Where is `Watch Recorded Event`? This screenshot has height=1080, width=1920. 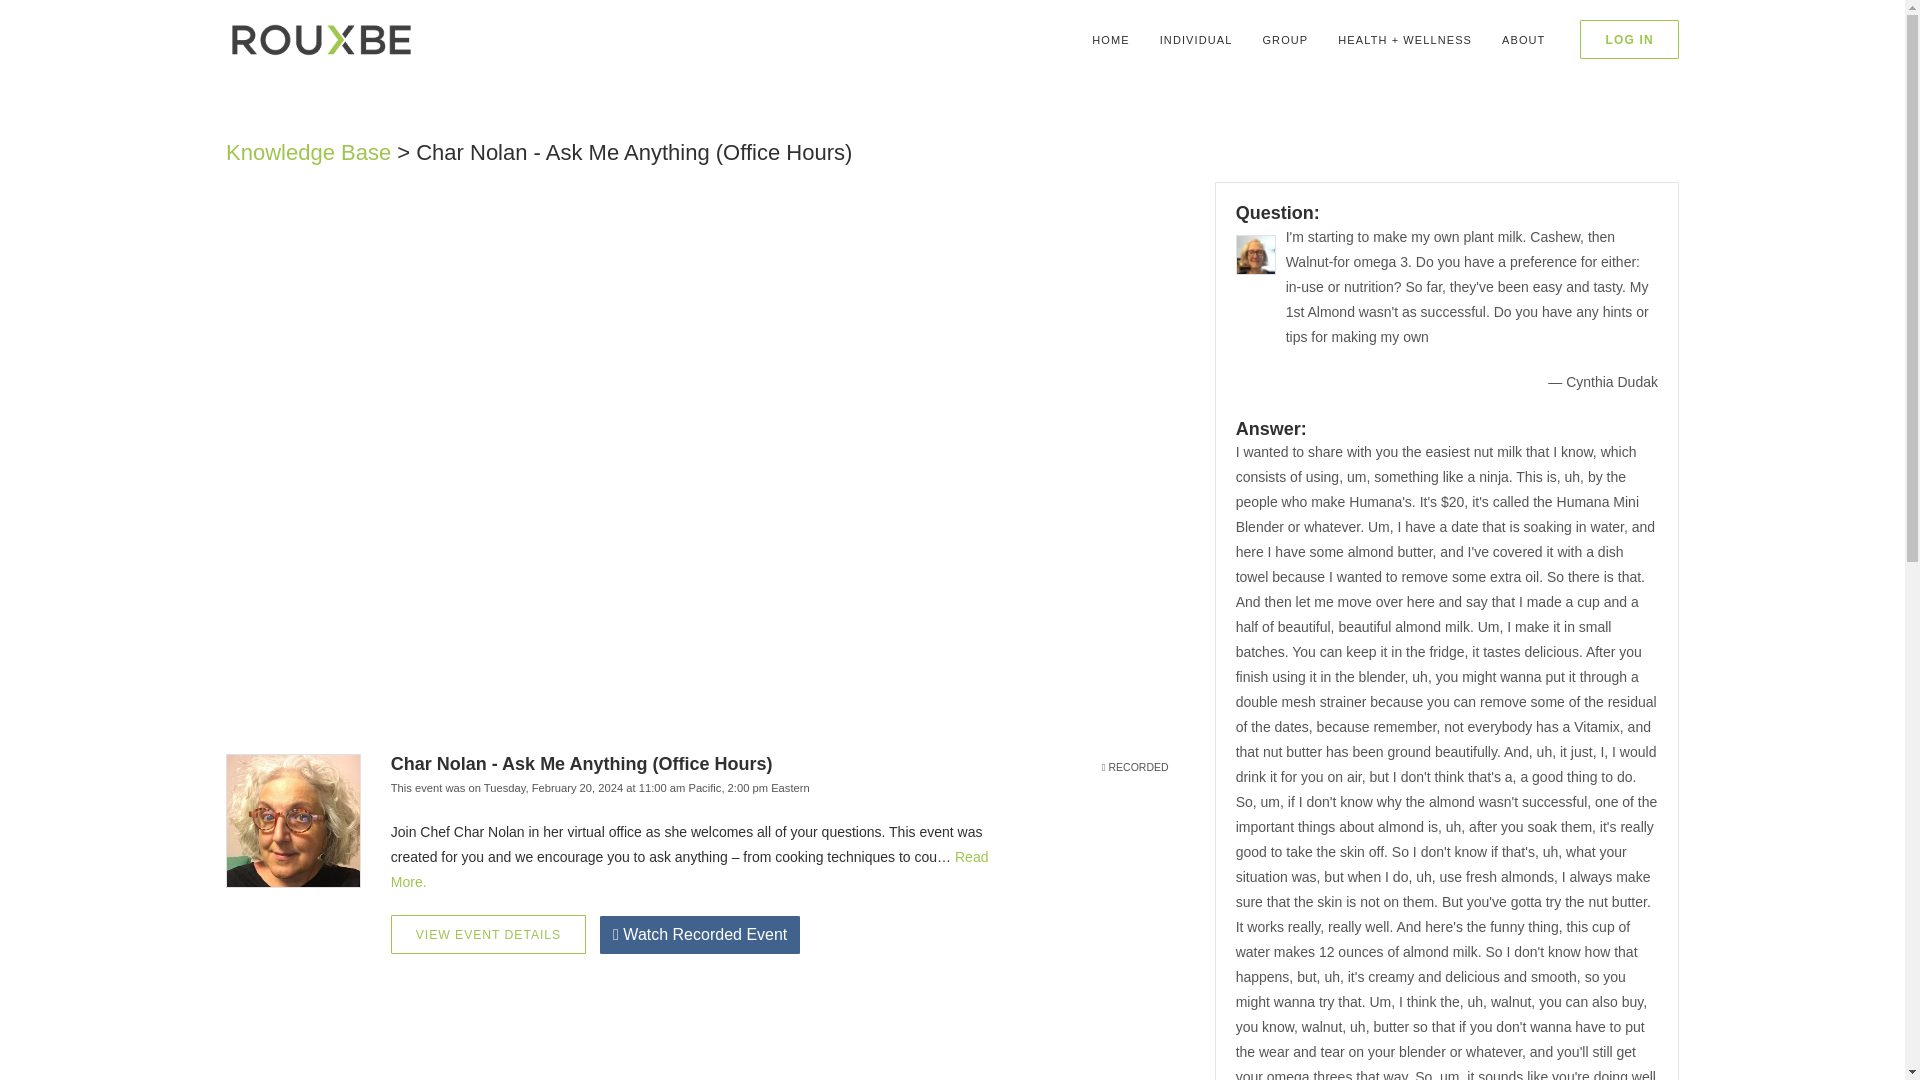
Watch Recorded Event is located at coordinates (700, 934).